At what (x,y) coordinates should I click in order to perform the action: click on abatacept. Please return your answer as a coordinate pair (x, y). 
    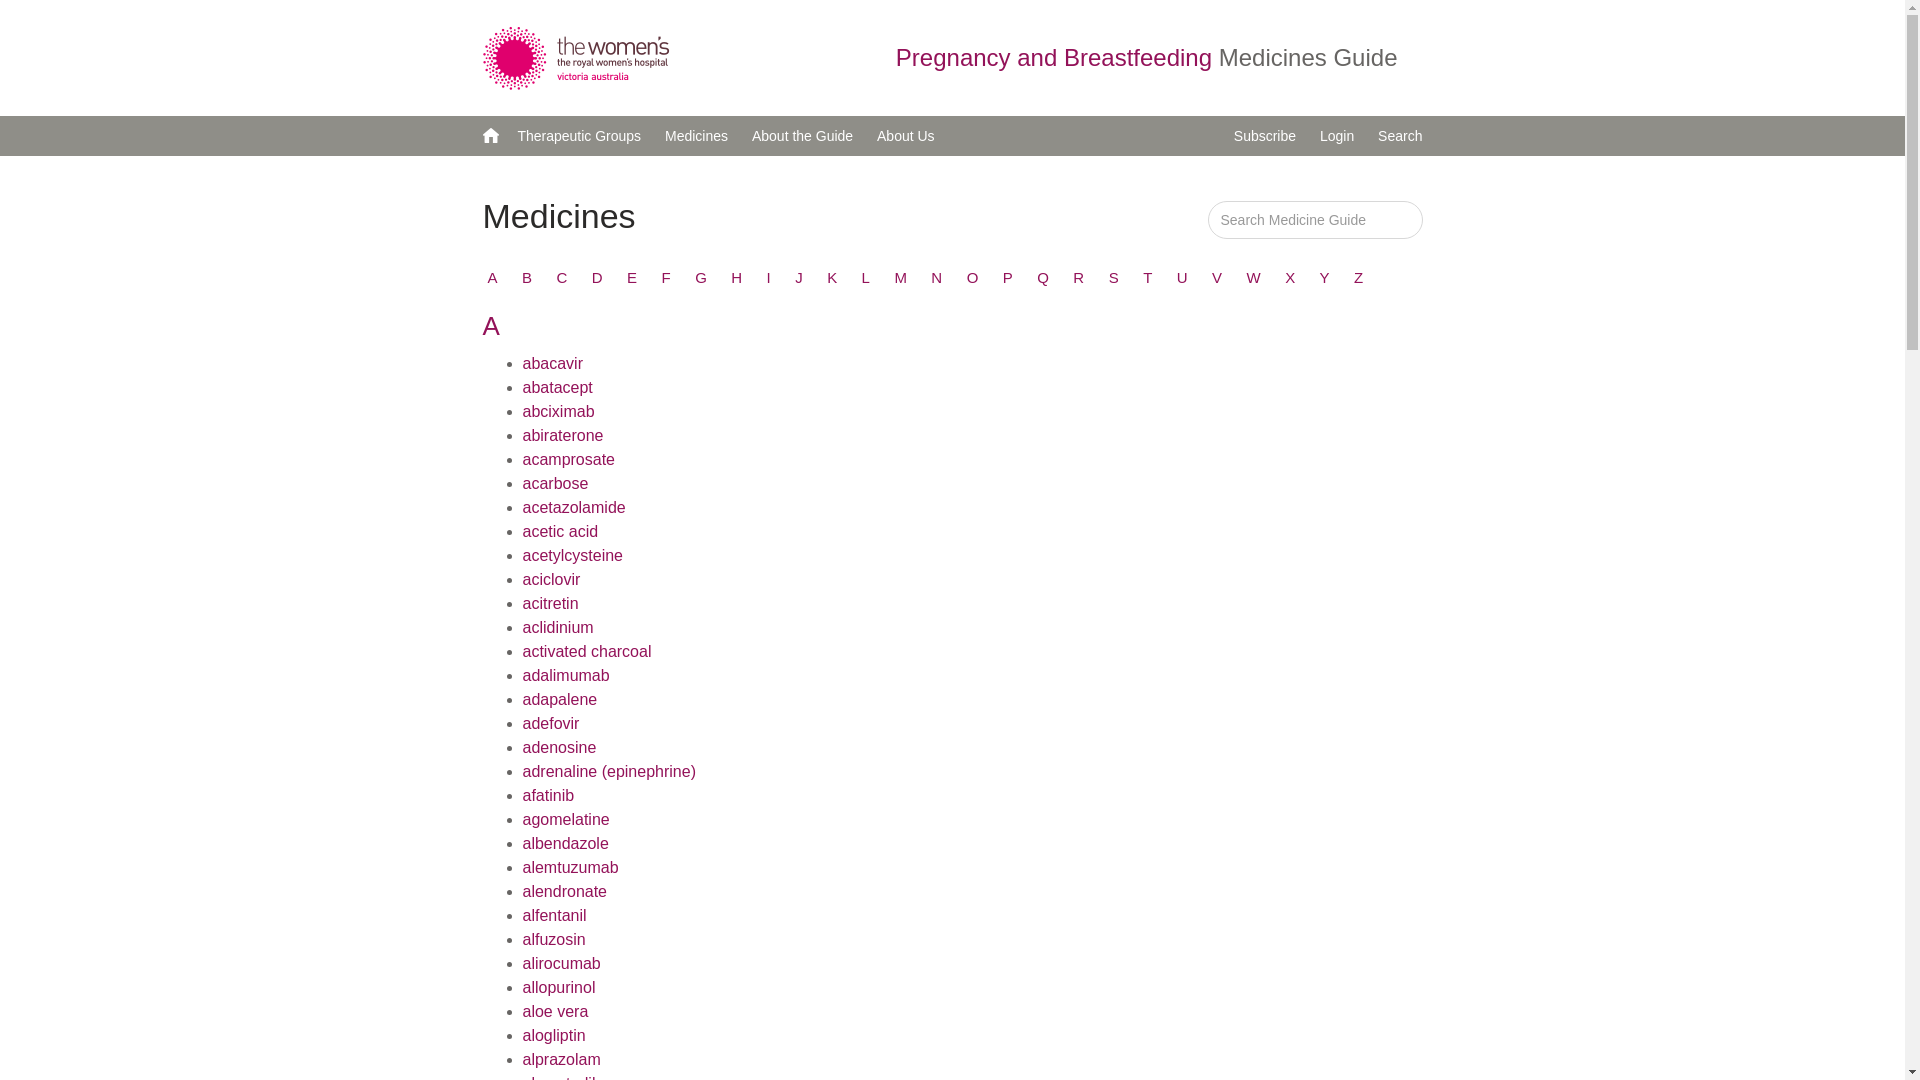
    Looking at the image, I should click on (557, 388).